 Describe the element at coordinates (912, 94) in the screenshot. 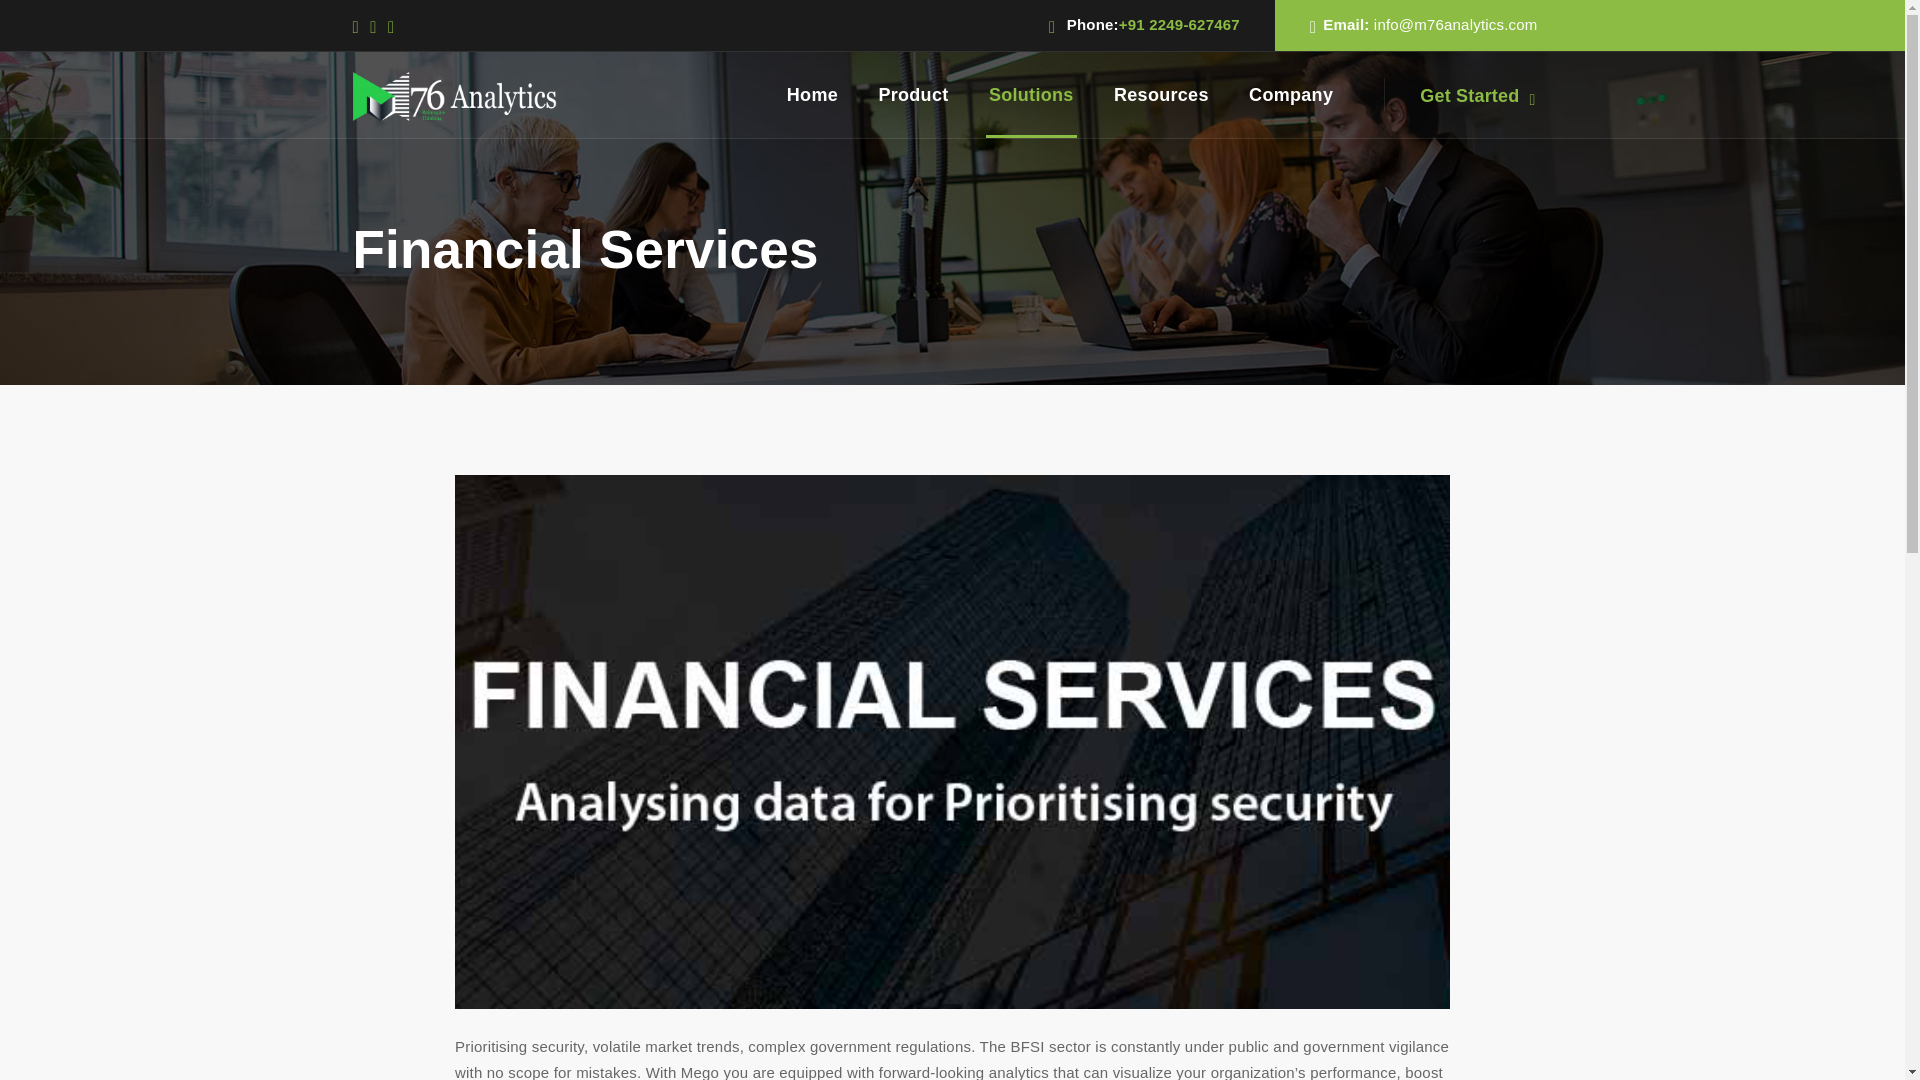

I see `Product` at that location.